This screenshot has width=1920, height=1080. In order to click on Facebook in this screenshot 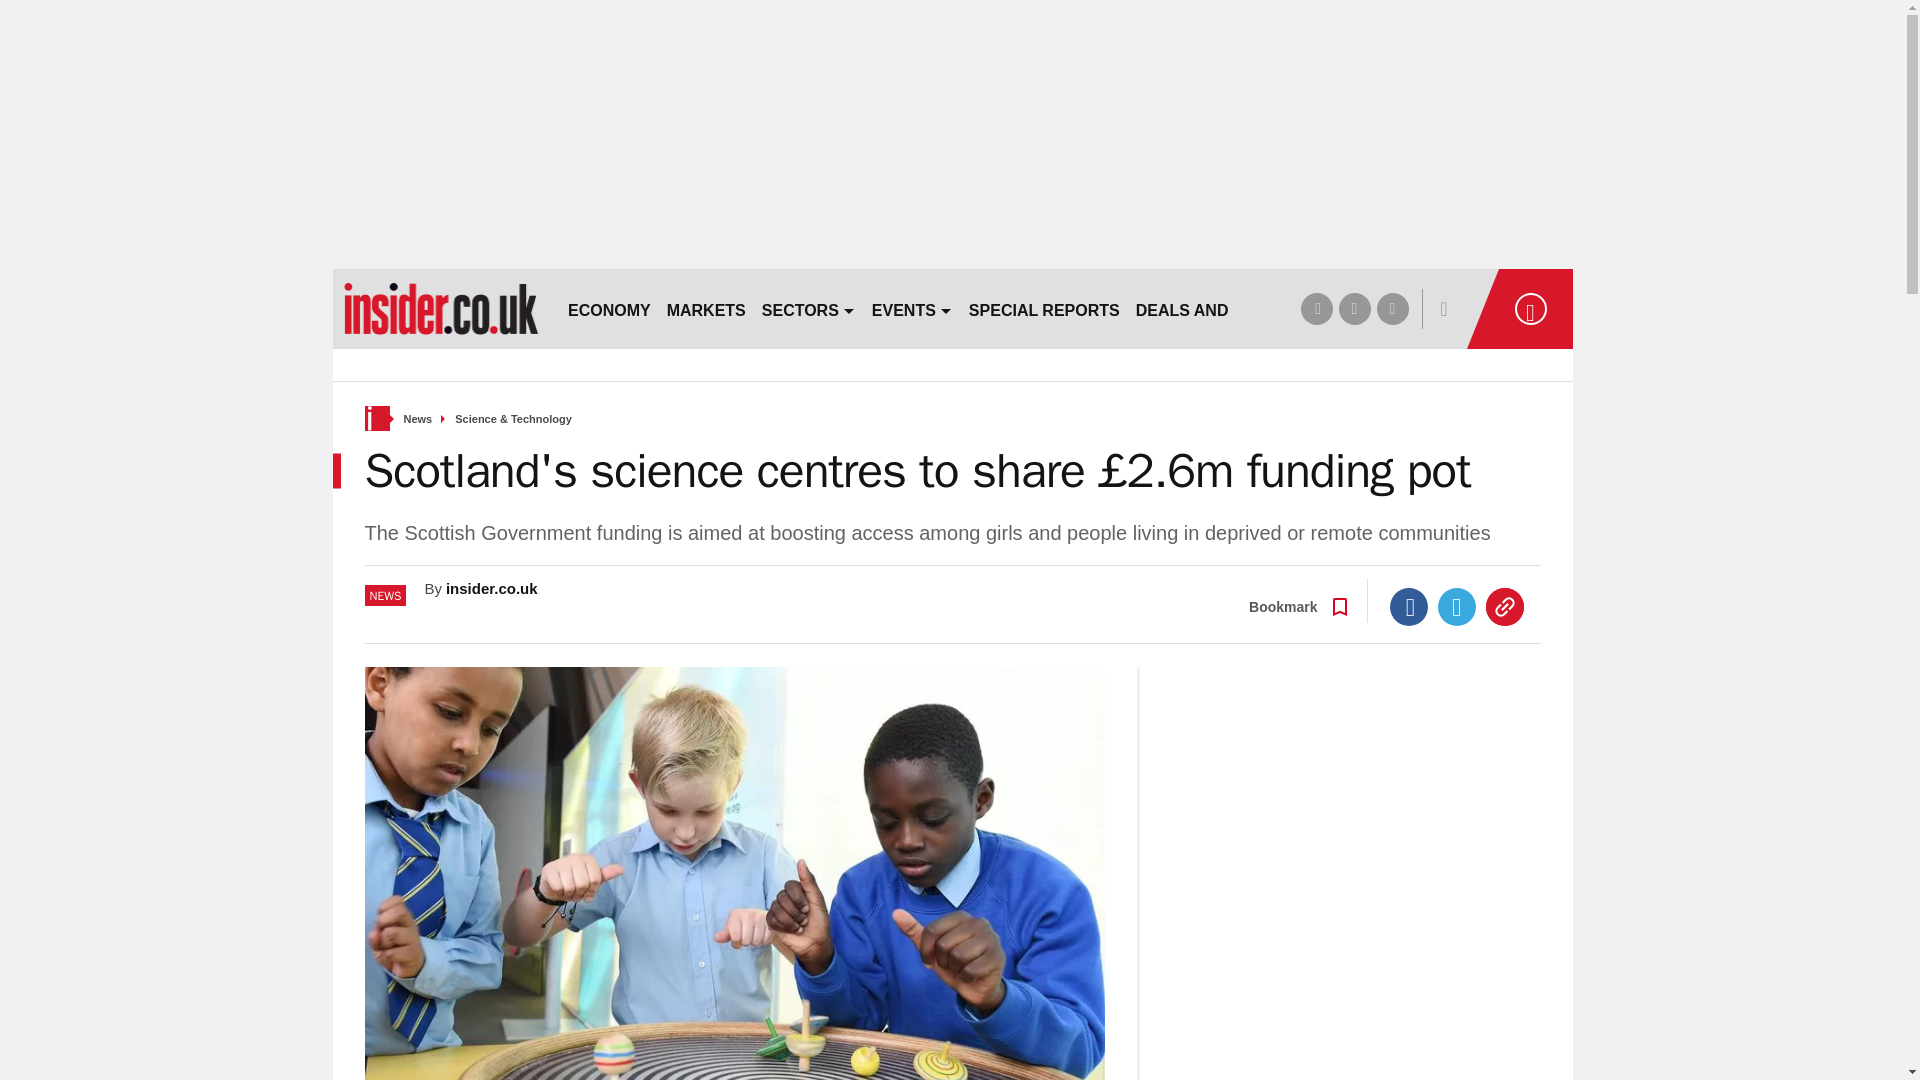, I will do `click(1409, 606)`.